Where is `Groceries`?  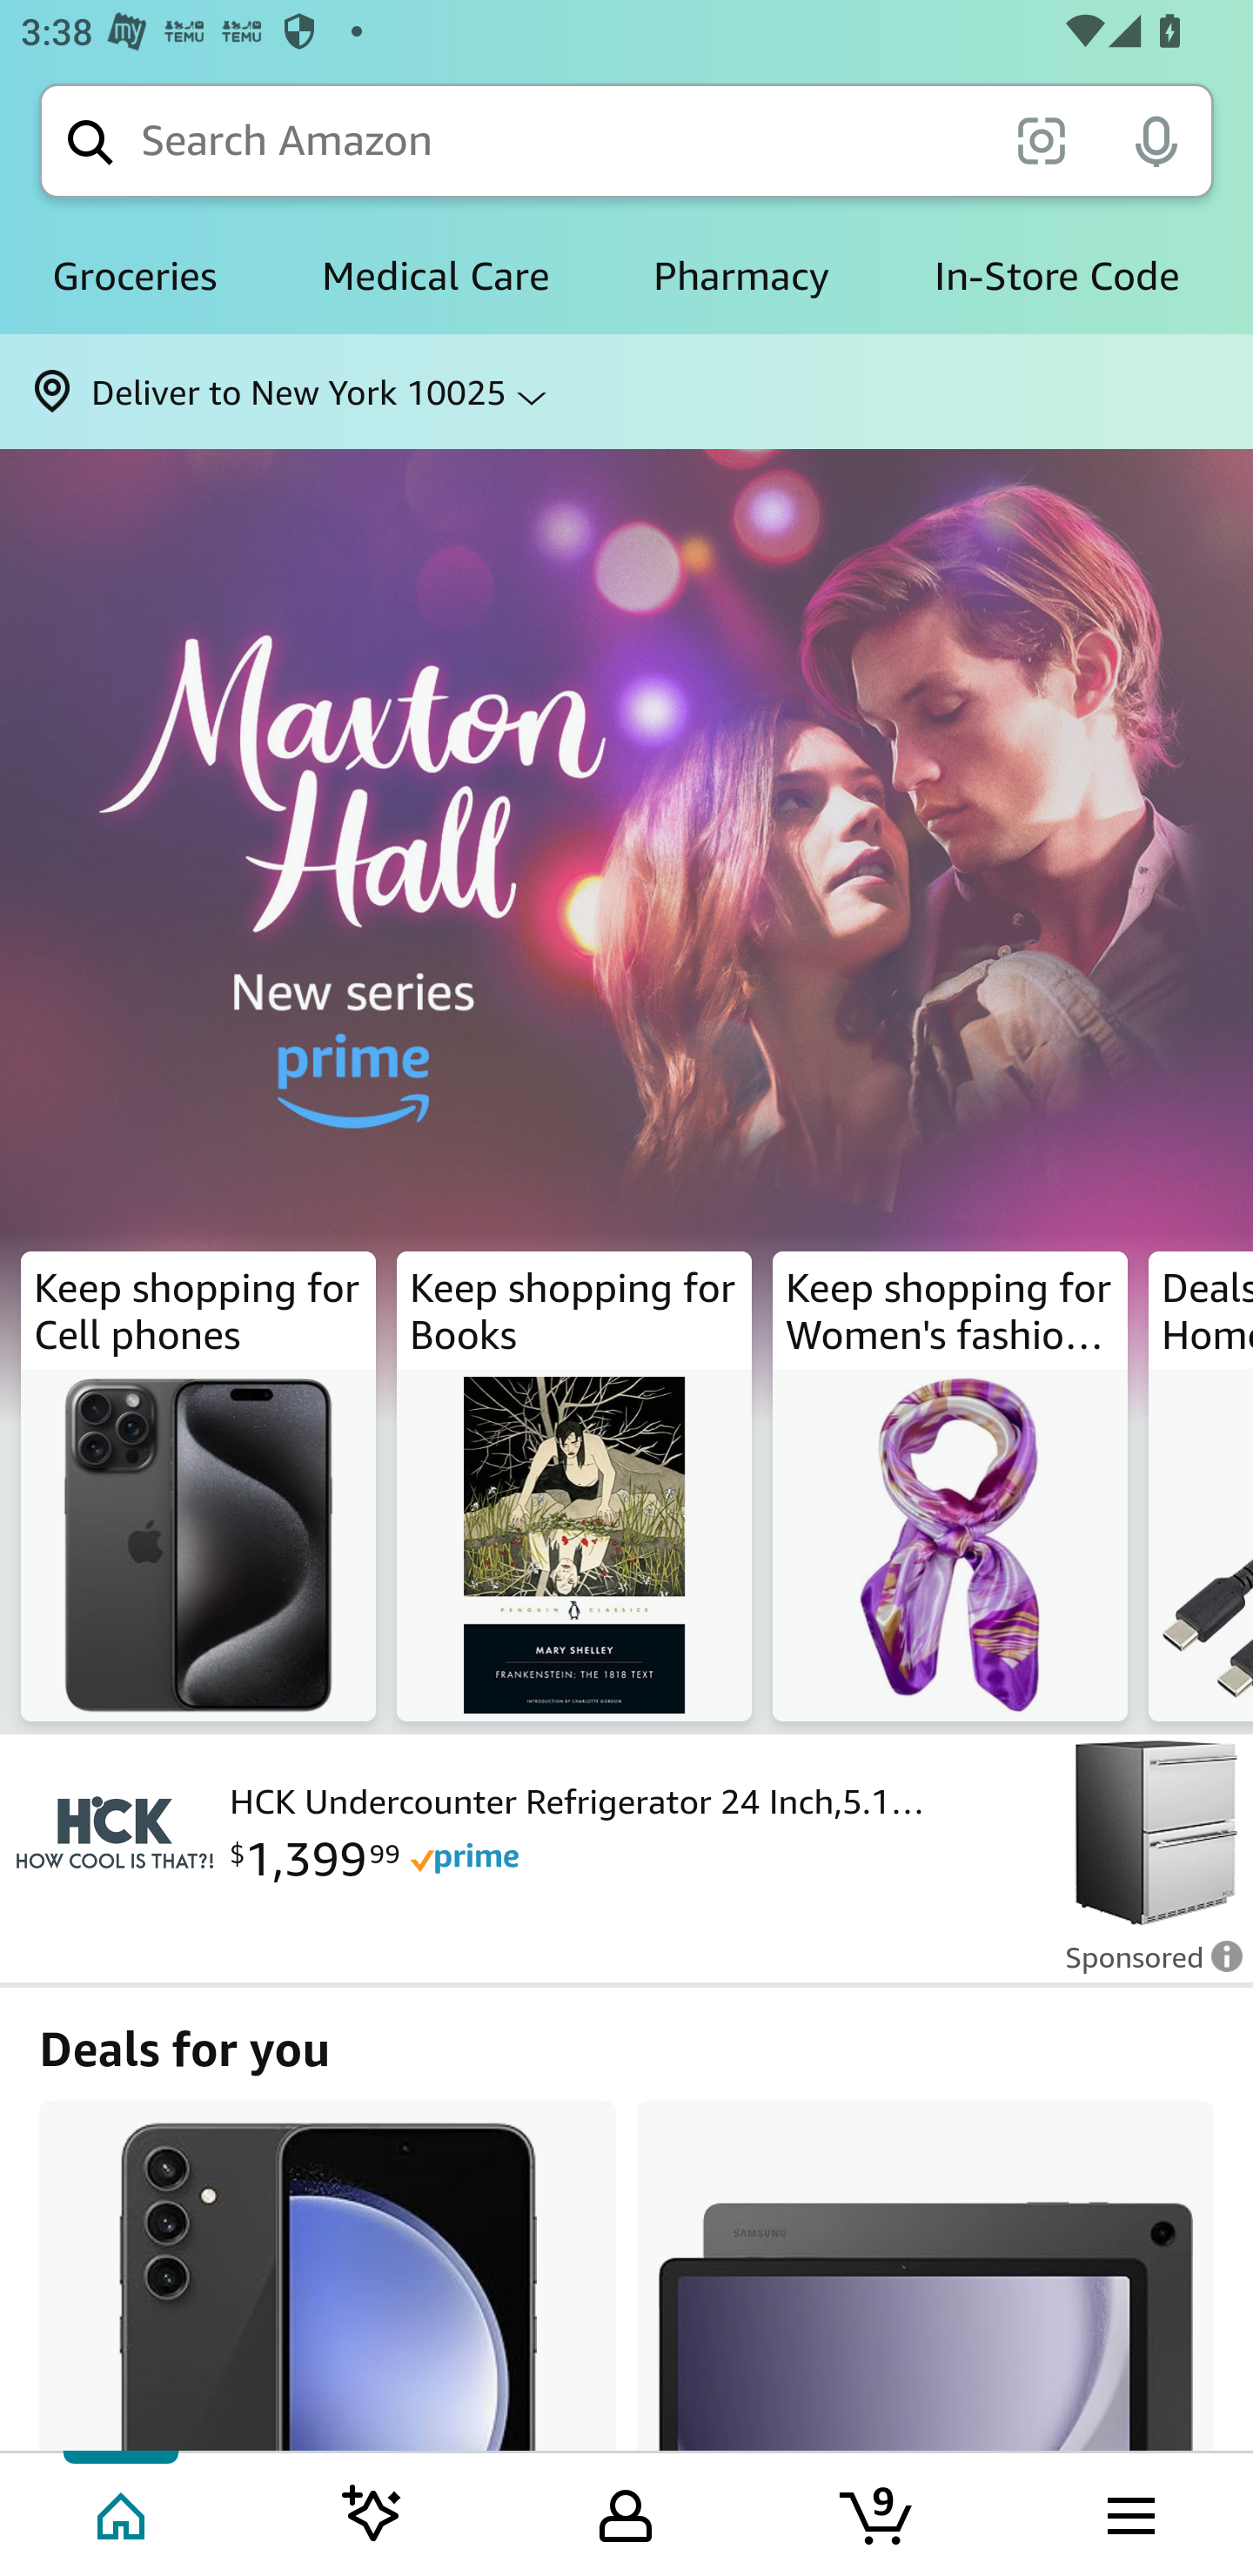
Groceries is located at coordinates (134, 277).